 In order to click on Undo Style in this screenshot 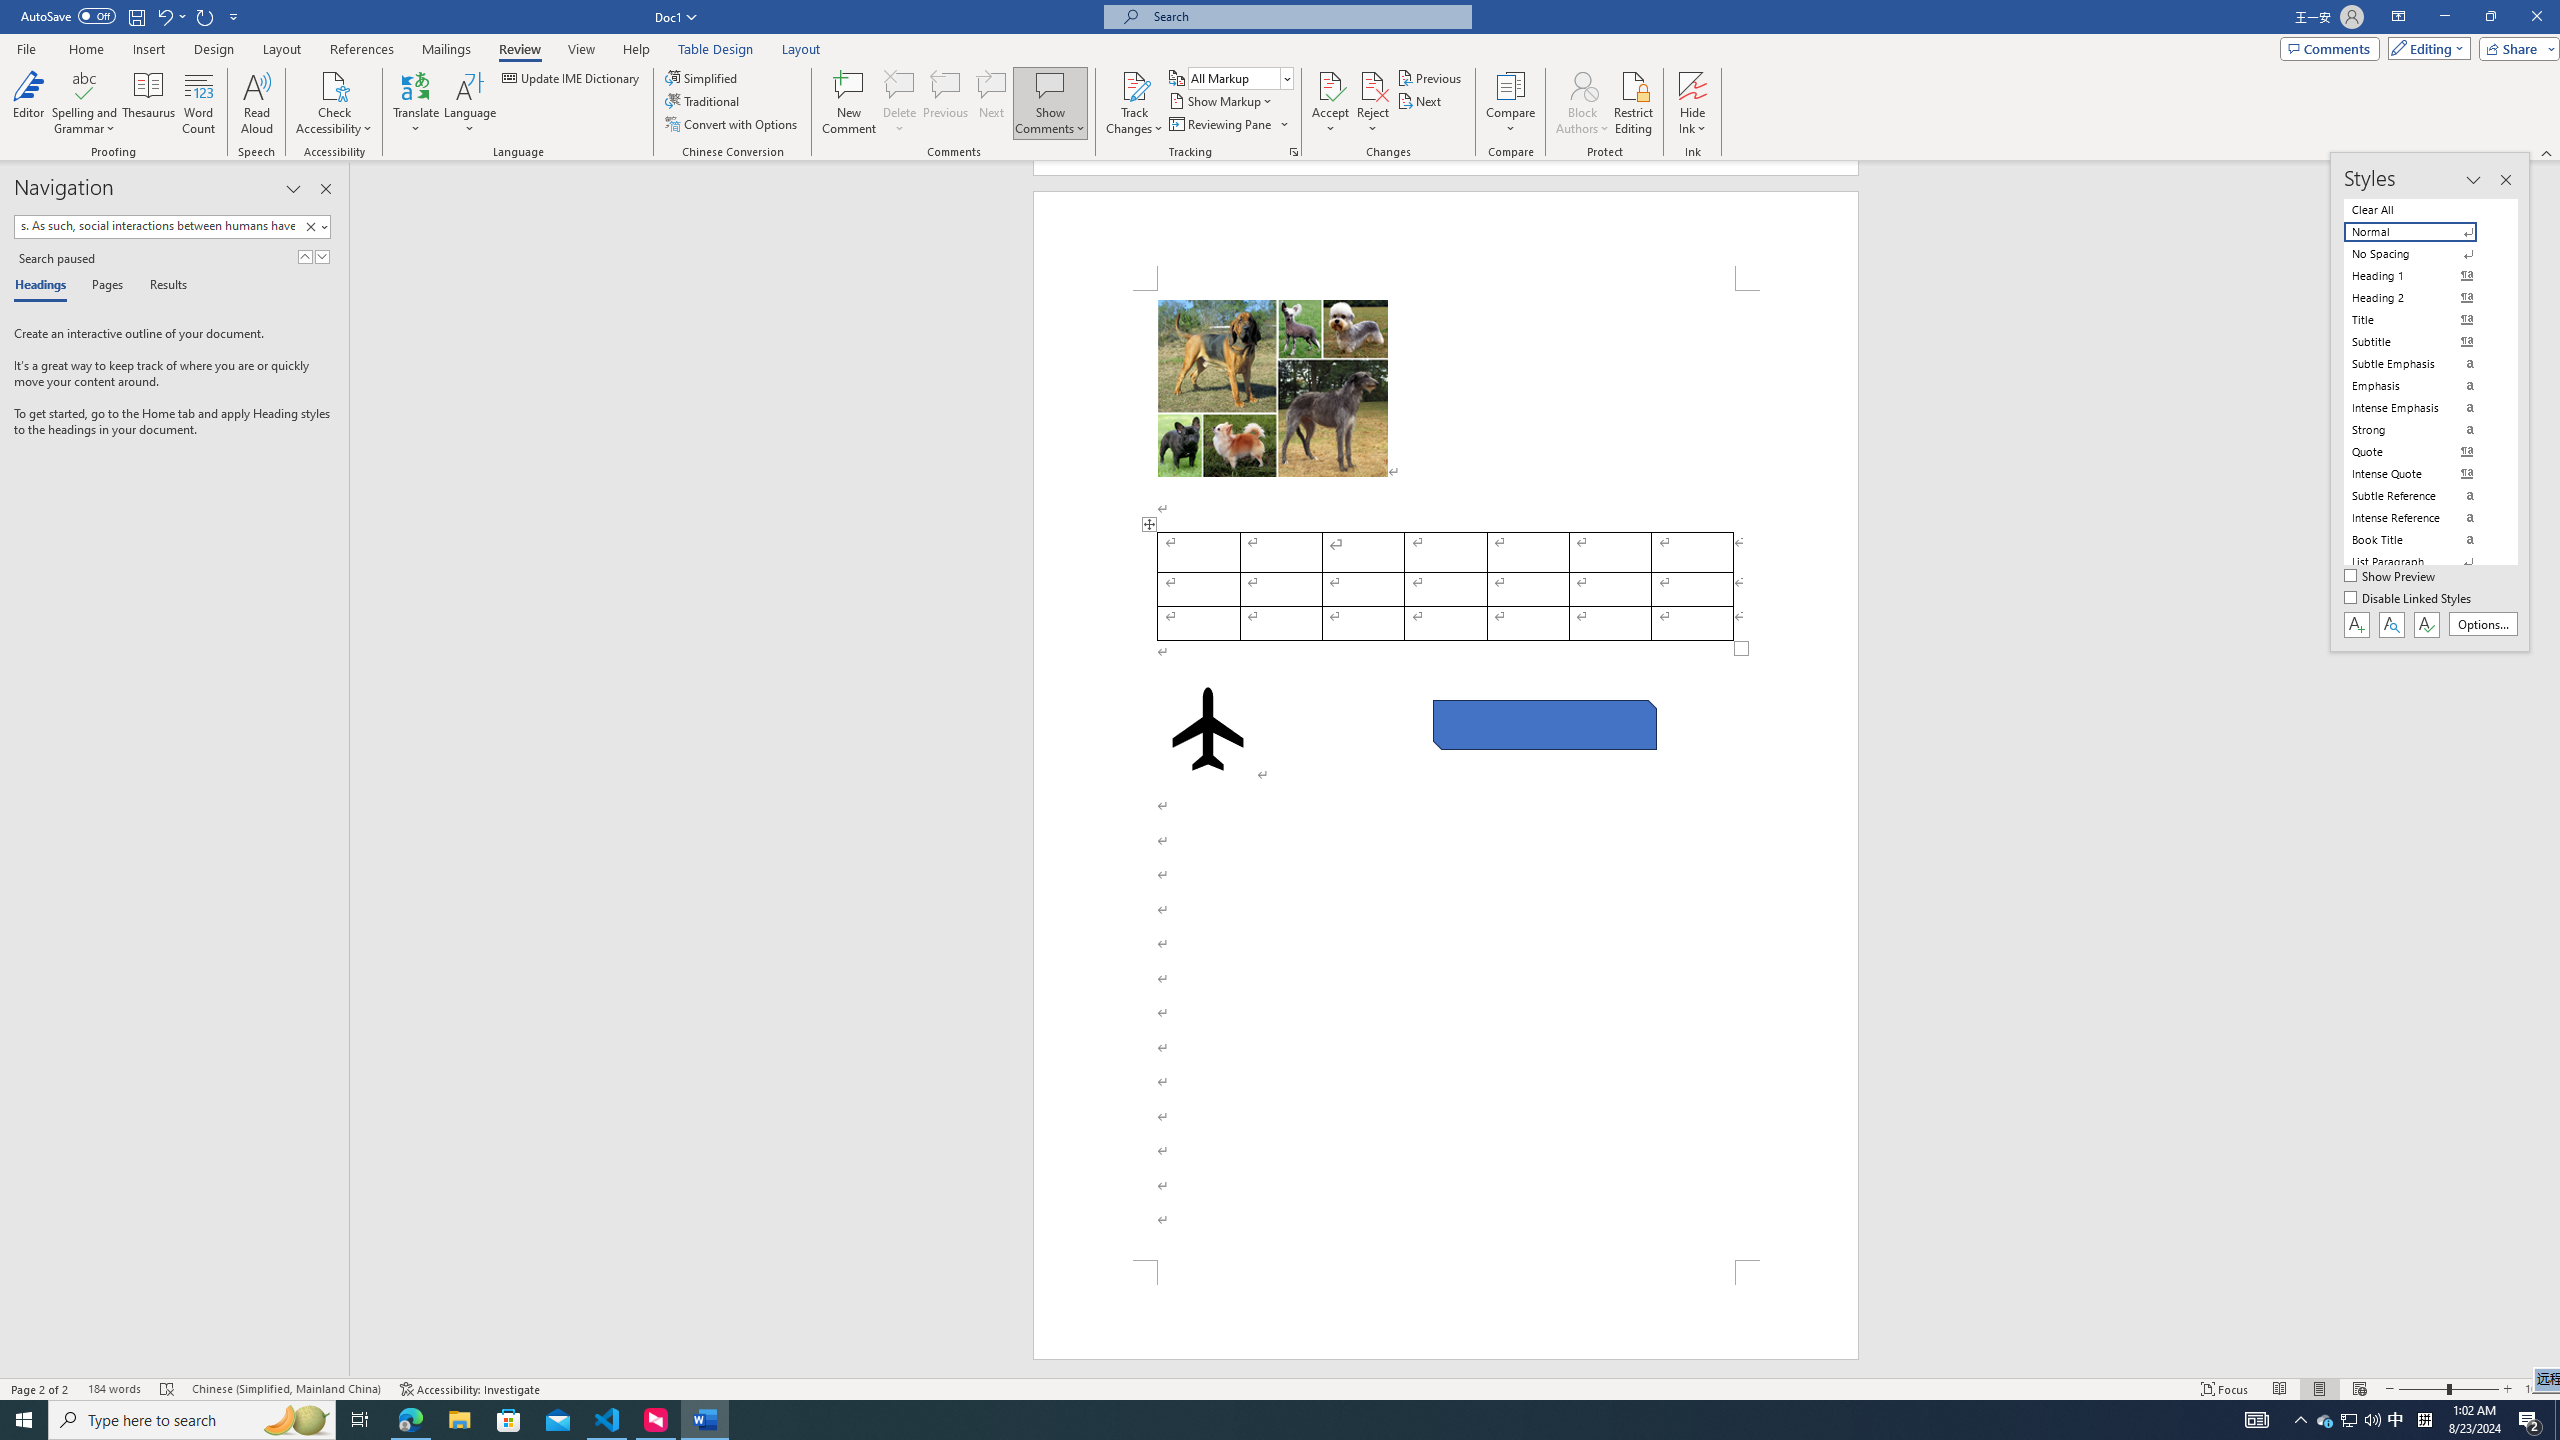, I will do `click(170, 16)`.